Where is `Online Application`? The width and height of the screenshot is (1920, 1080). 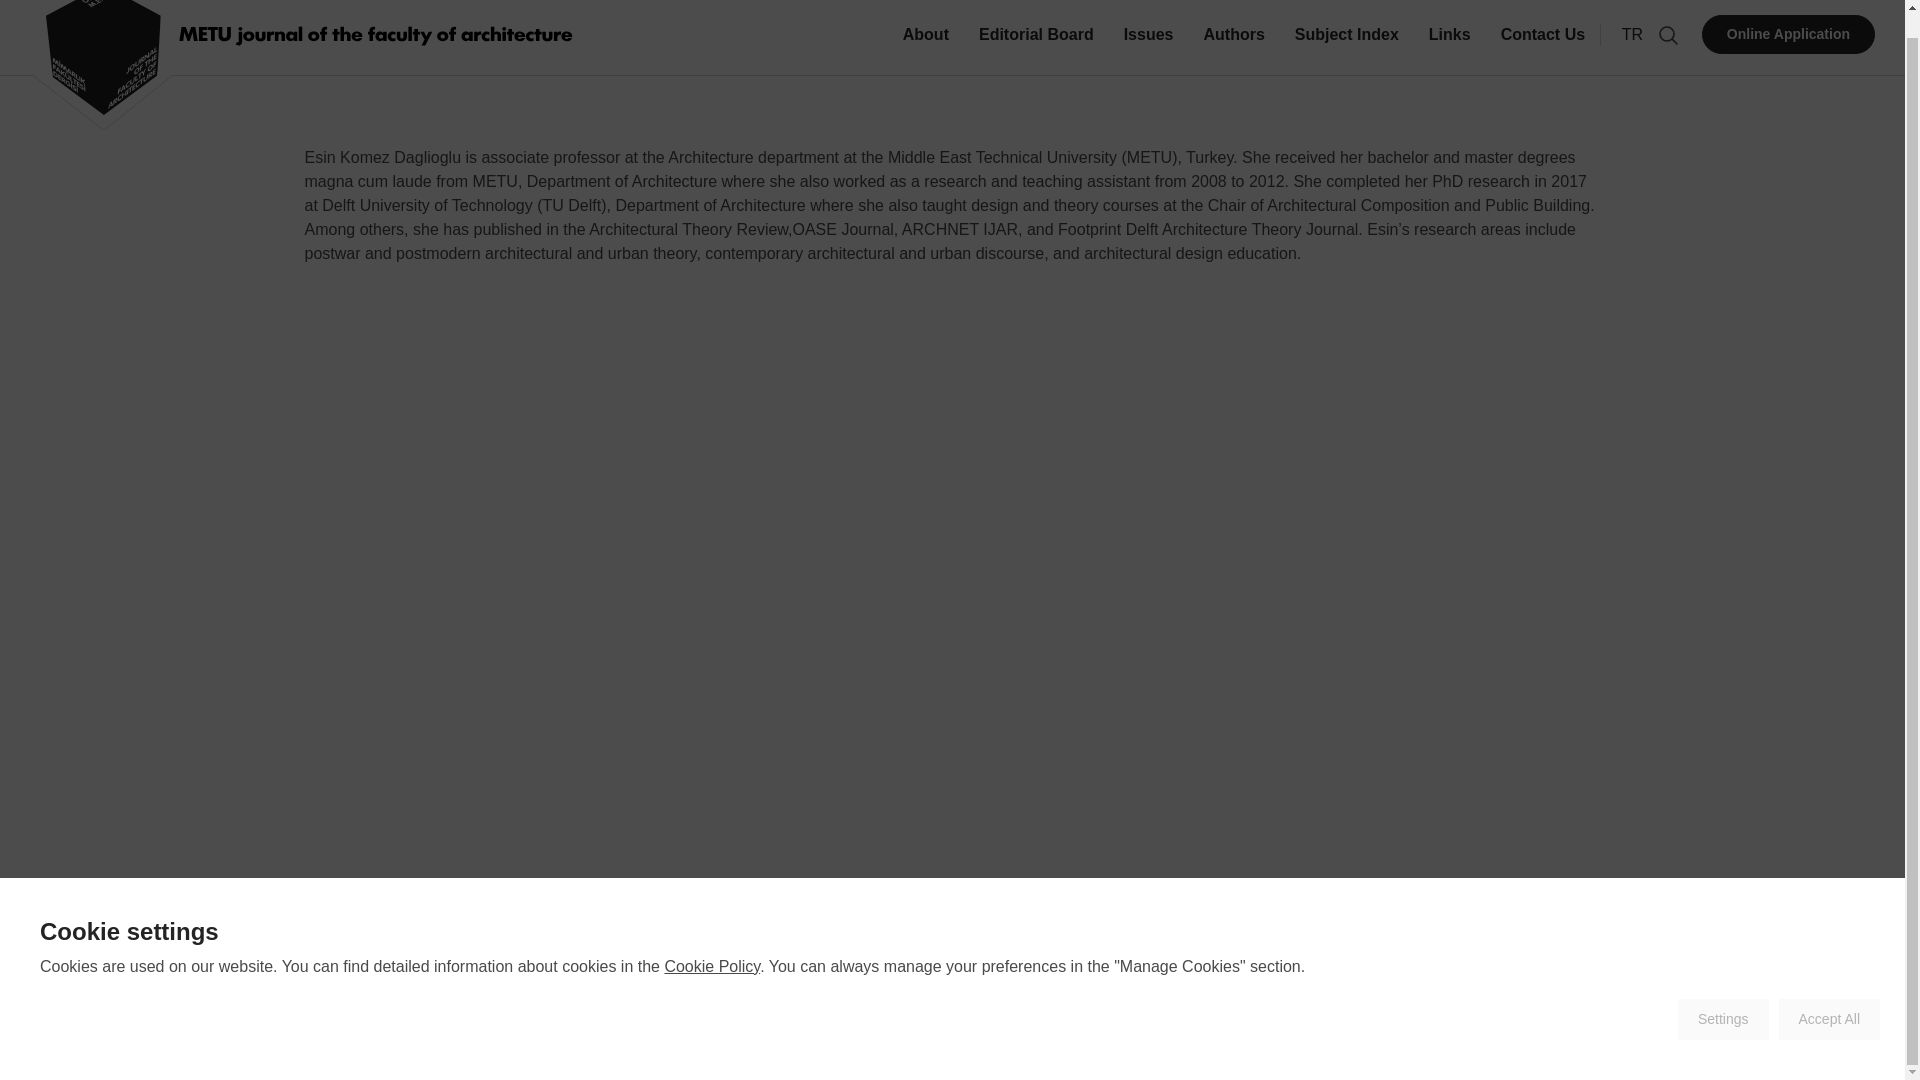
Online Application is located at coordinates (1788, 34).